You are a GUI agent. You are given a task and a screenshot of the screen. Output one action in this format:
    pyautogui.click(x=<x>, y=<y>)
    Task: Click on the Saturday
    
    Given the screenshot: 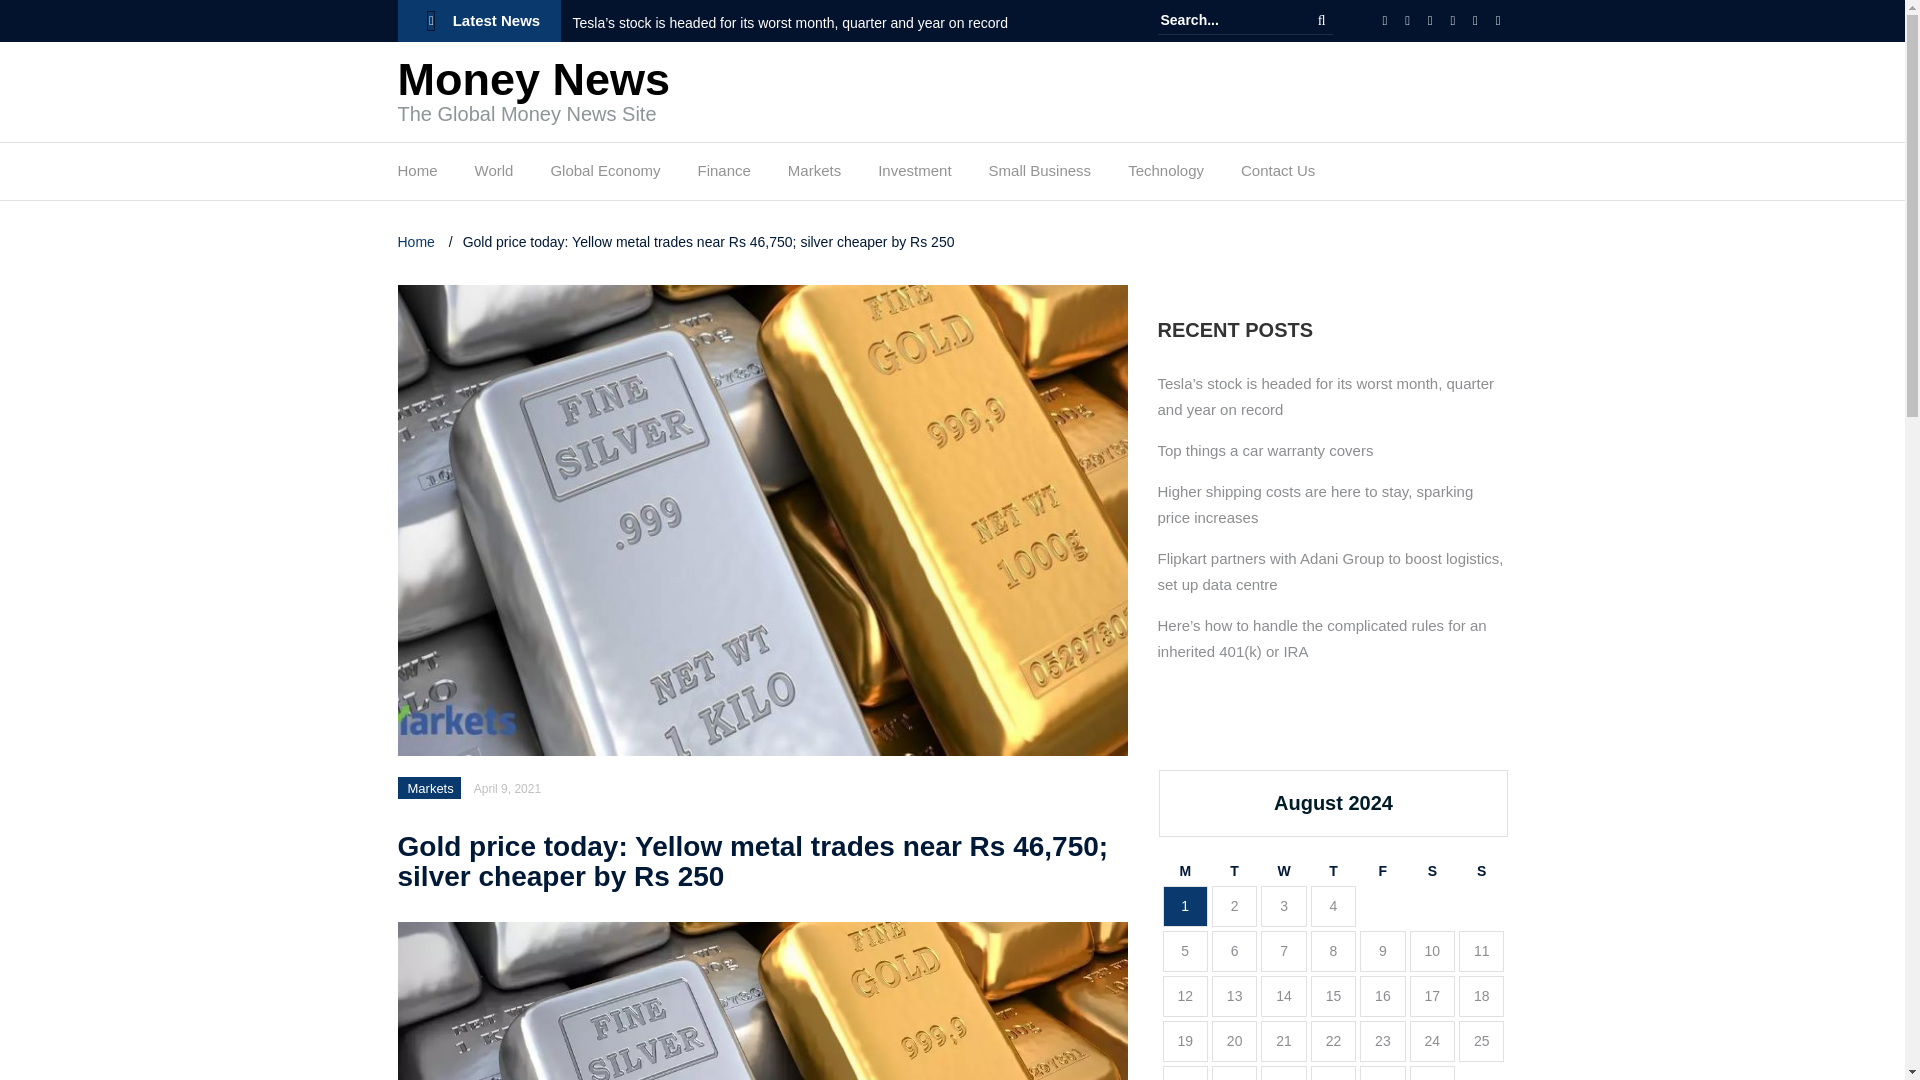 What is the action you would take?
    pyautogui.click(x=1432, y=871)
    